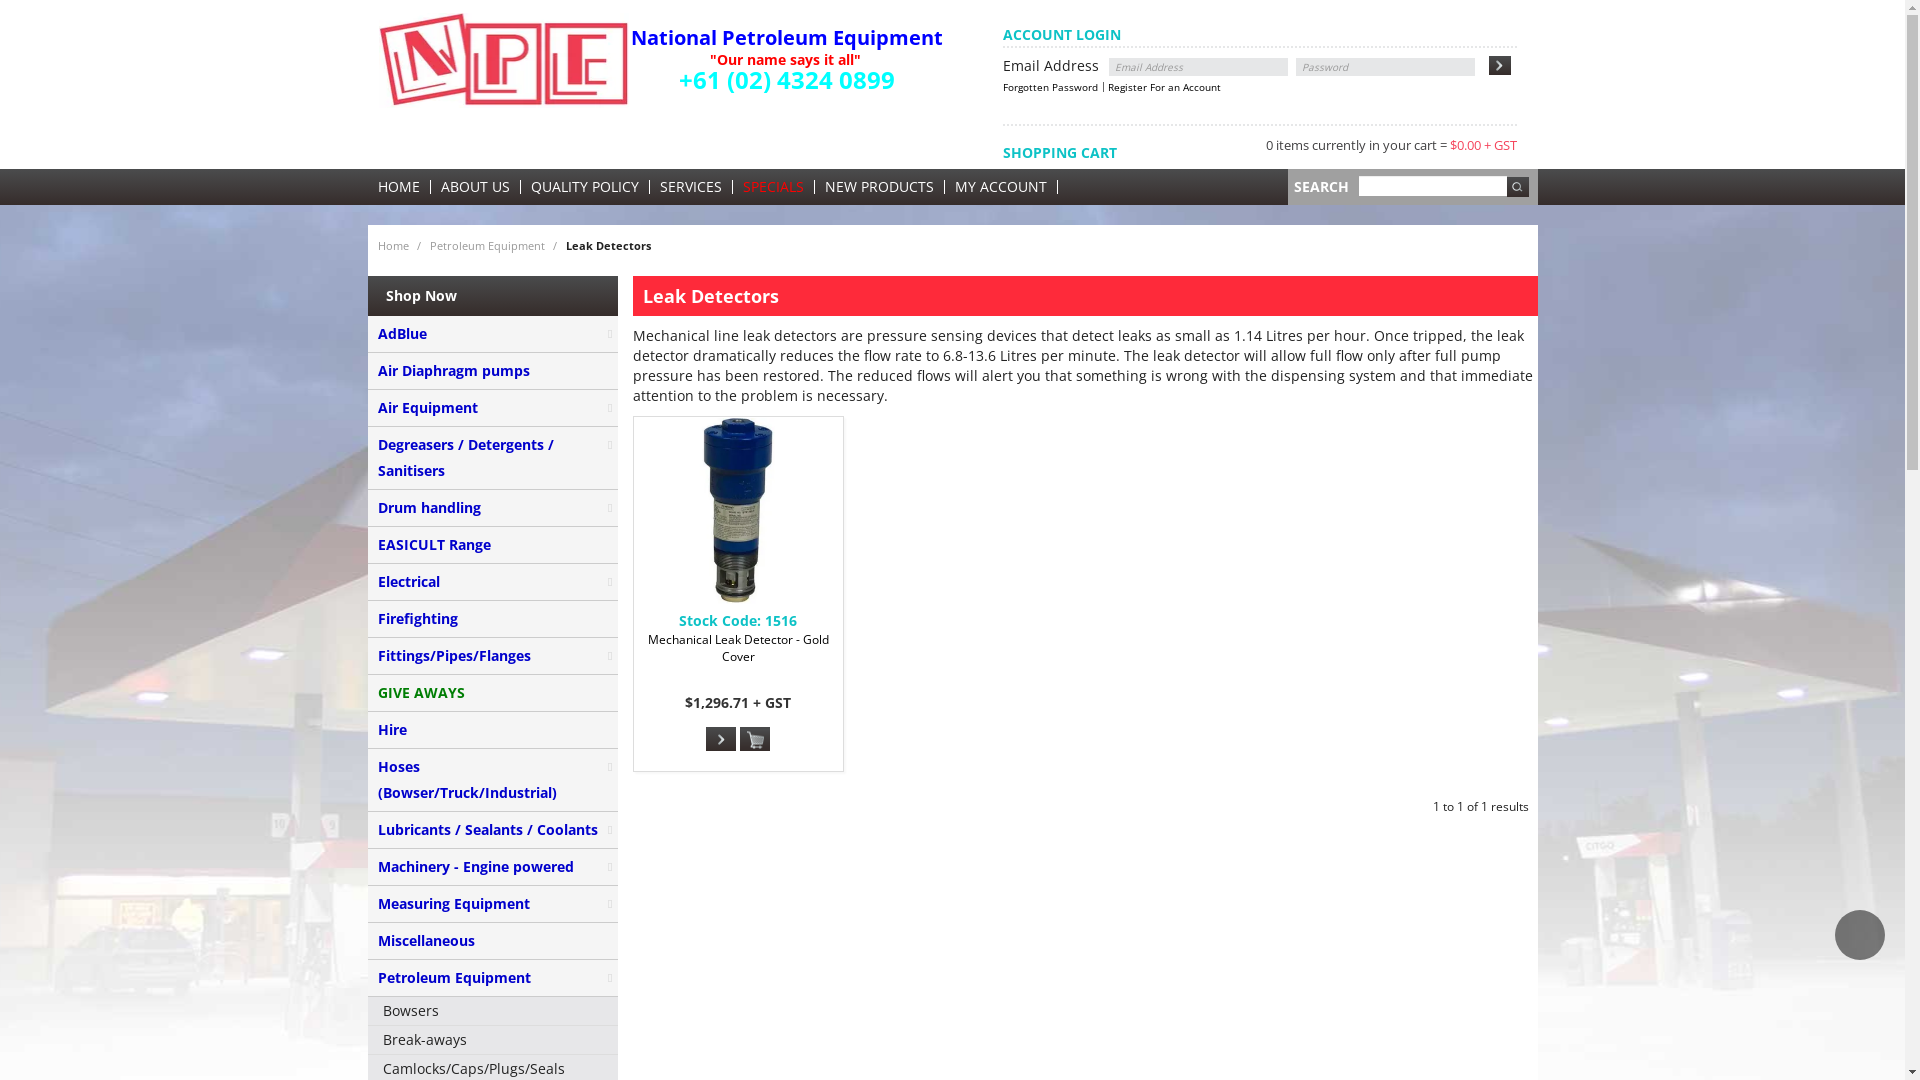 The image size is (1920, 1080). I want to click on Firefighting, so click(493, 620).